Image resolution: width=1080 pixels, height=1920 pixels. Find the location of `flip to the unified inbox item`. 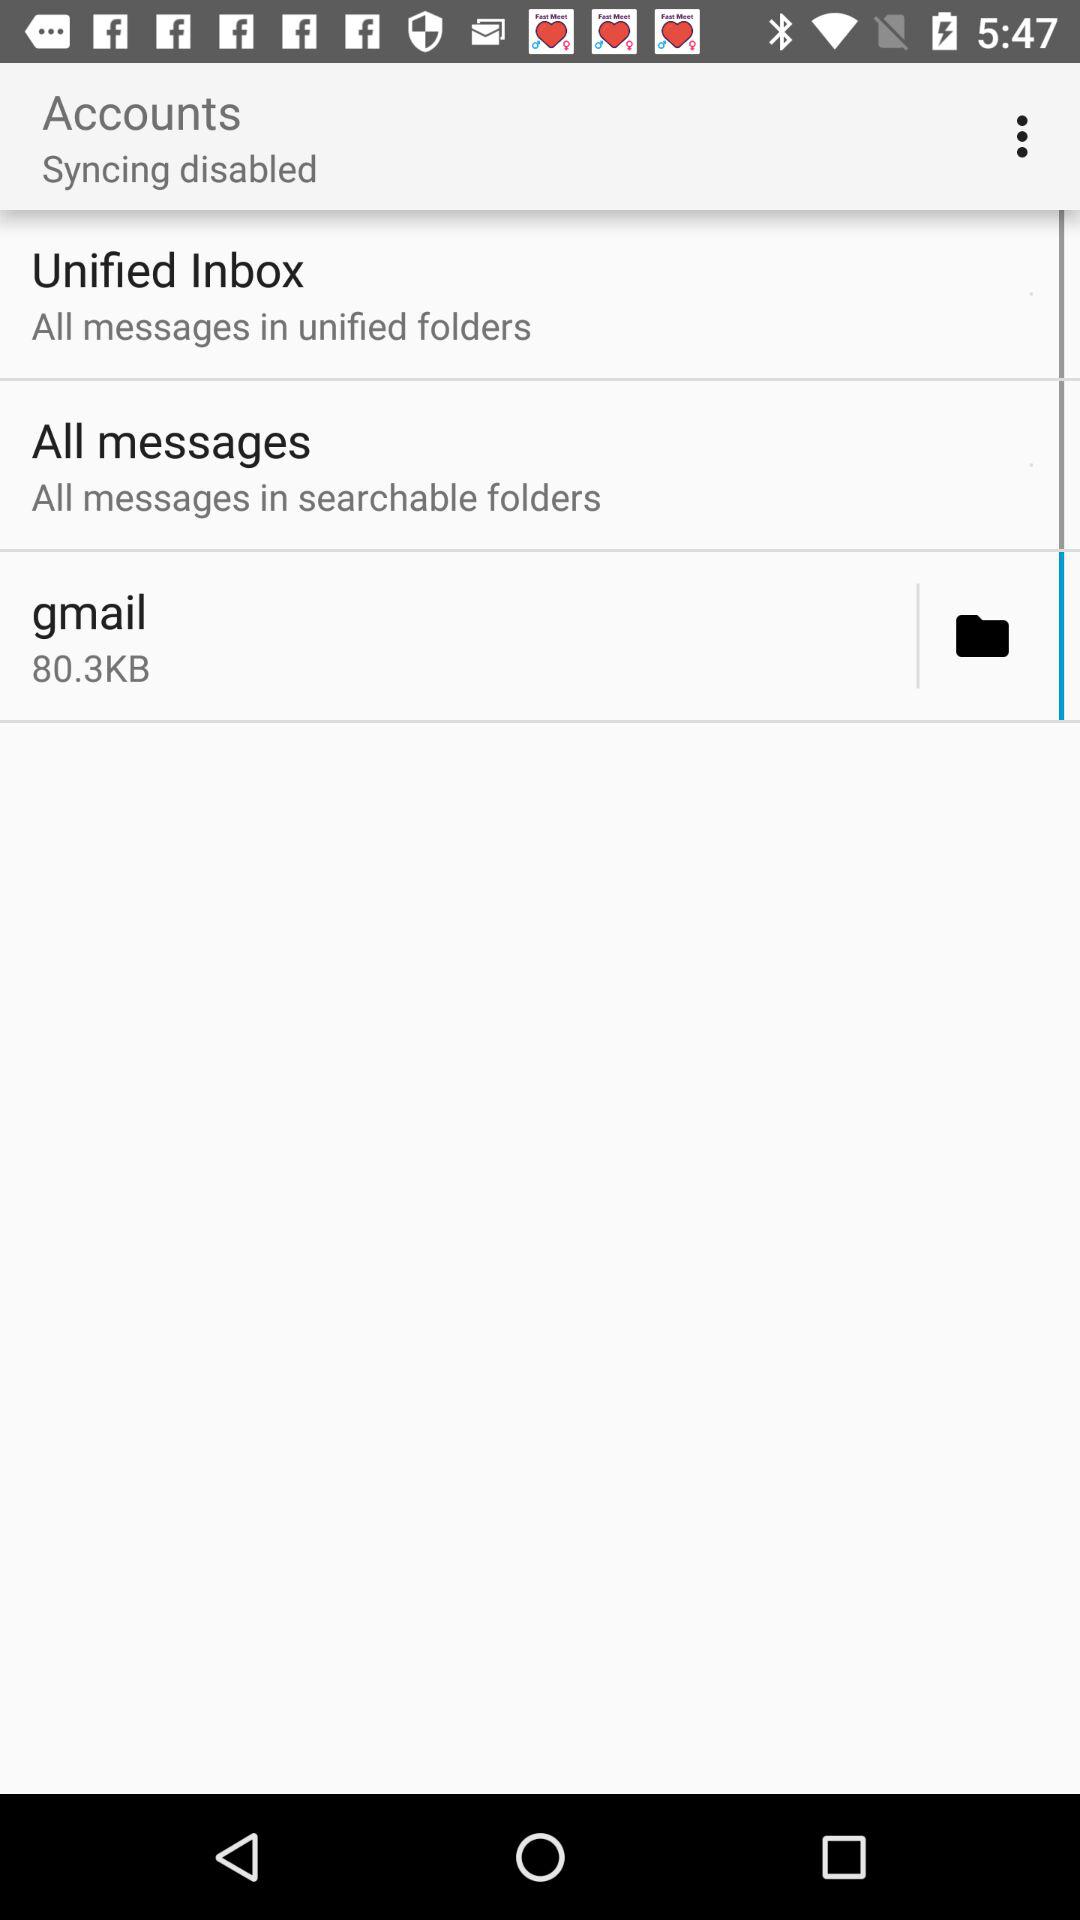

flip to the unified inbox item is located at coordinates (525, 268).